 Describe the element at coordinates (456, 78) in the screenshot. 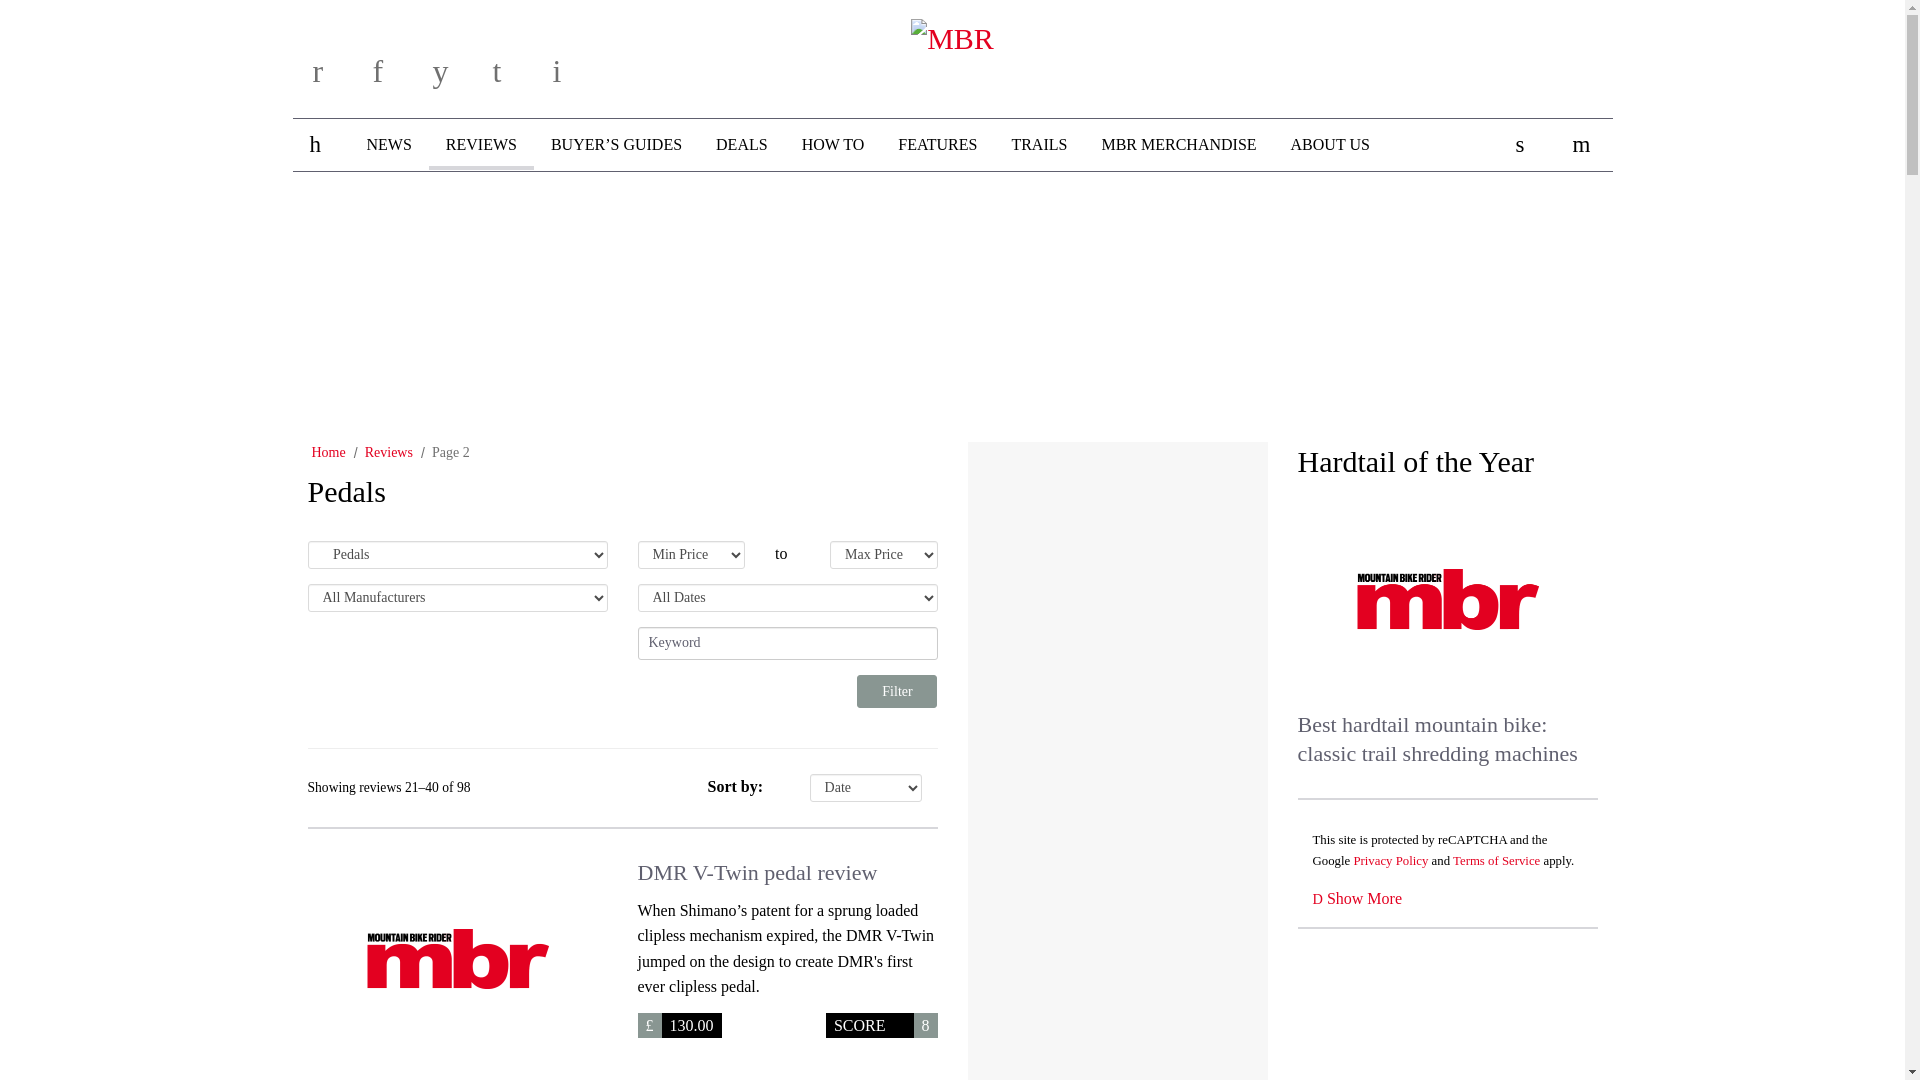

I see `y` at that location.